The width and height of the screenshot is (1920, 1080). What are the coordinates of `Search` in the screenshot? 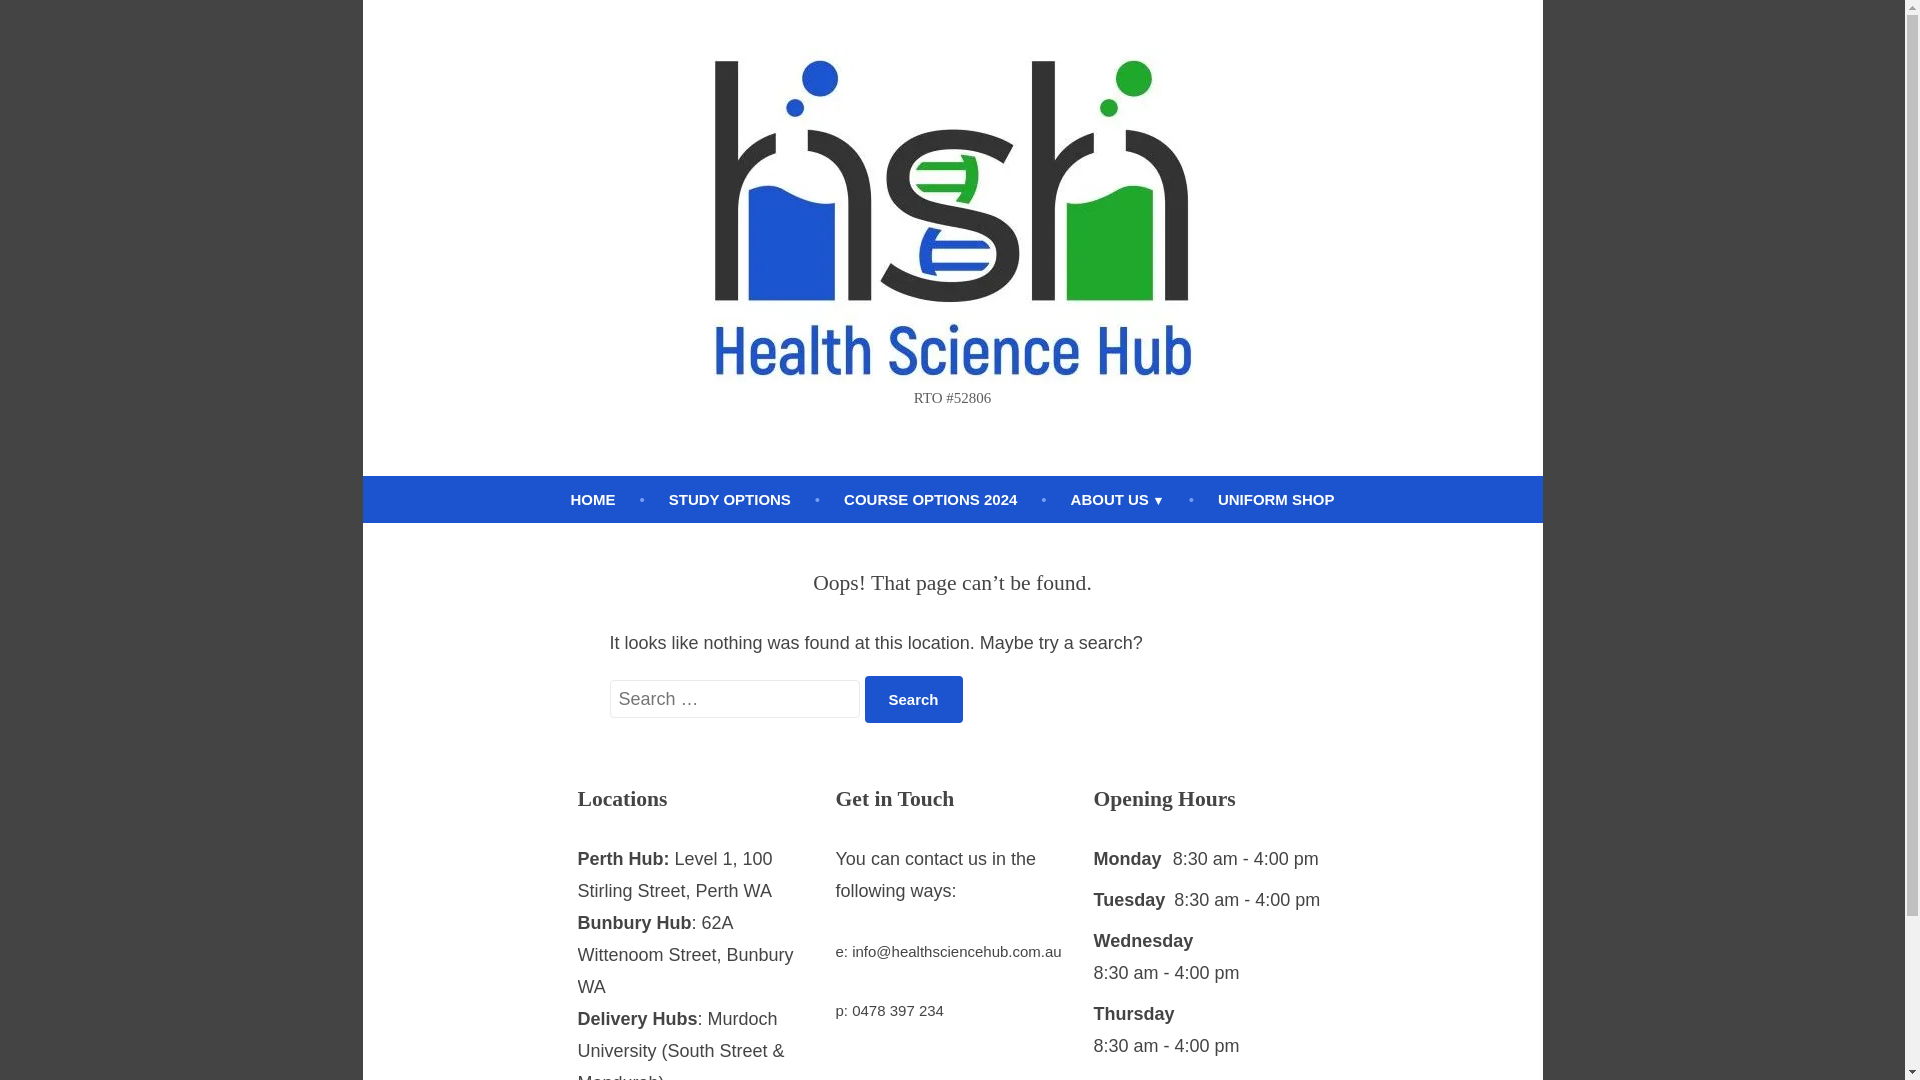 It's located at (914, 700).